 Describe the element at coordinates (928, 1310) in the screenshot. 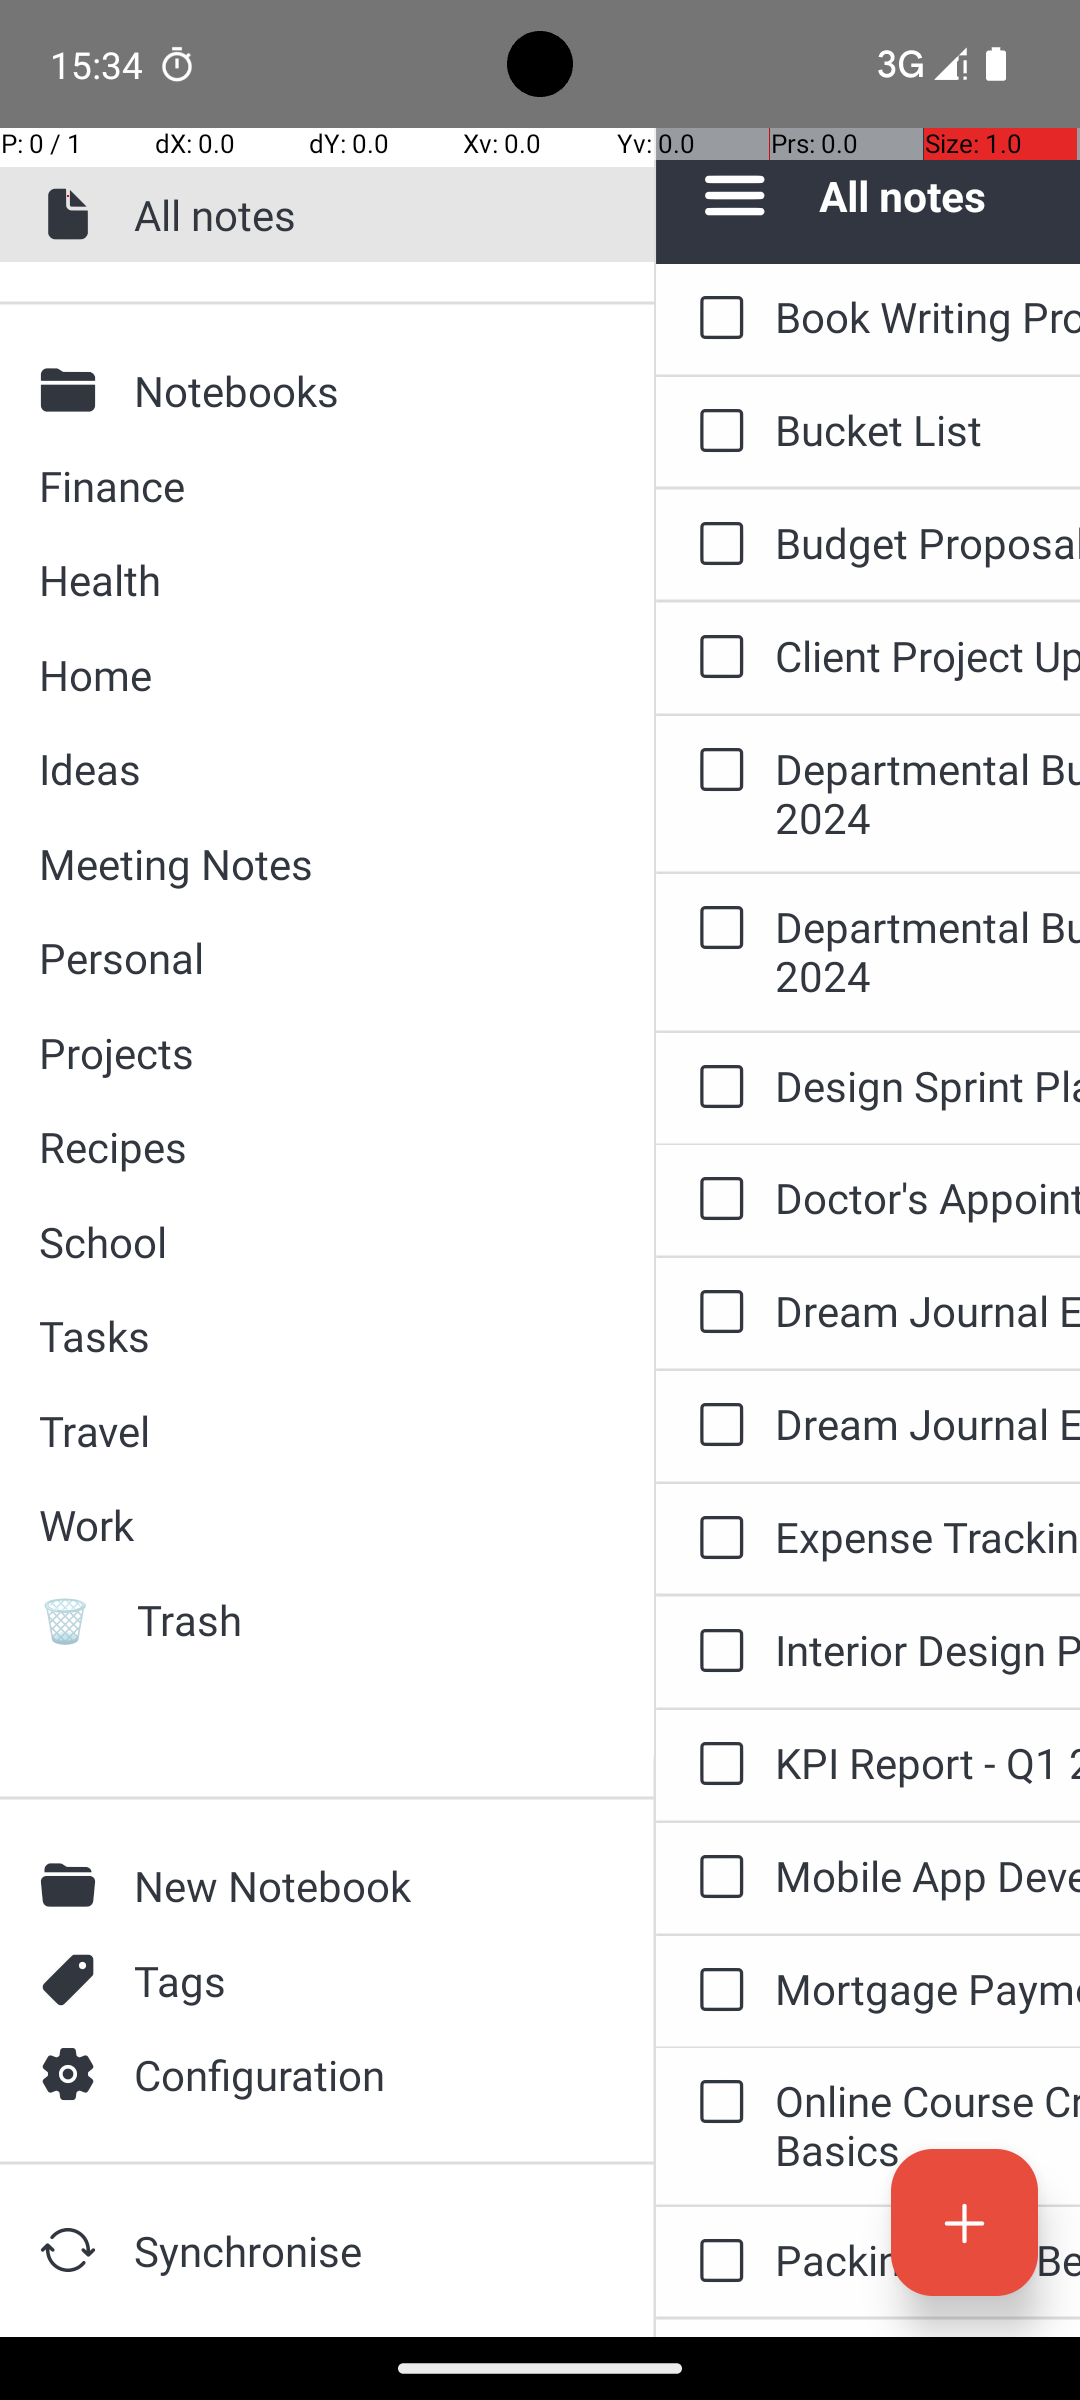

I see `Dream Journal Entry` at that location.